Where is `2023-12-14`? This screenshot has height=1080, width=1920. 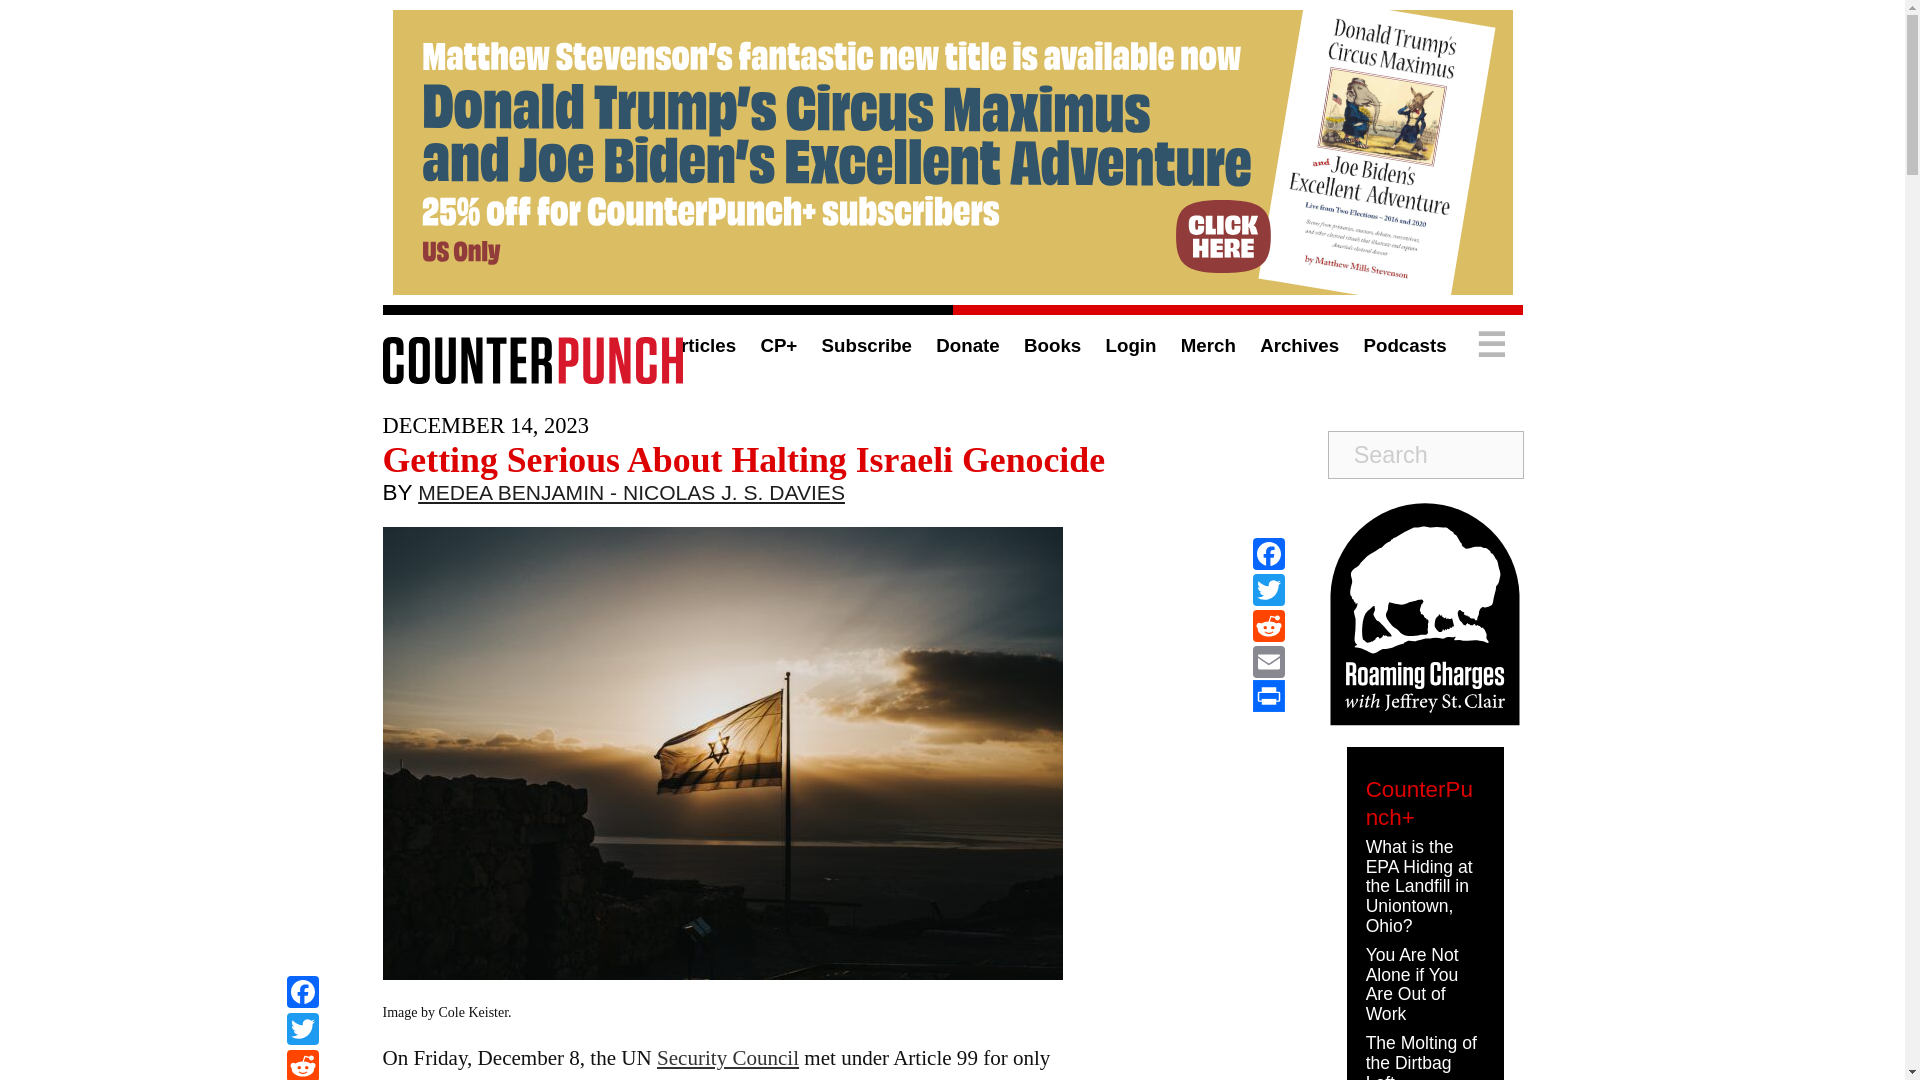 2023-12-14 is located at coordinates (484, 425).